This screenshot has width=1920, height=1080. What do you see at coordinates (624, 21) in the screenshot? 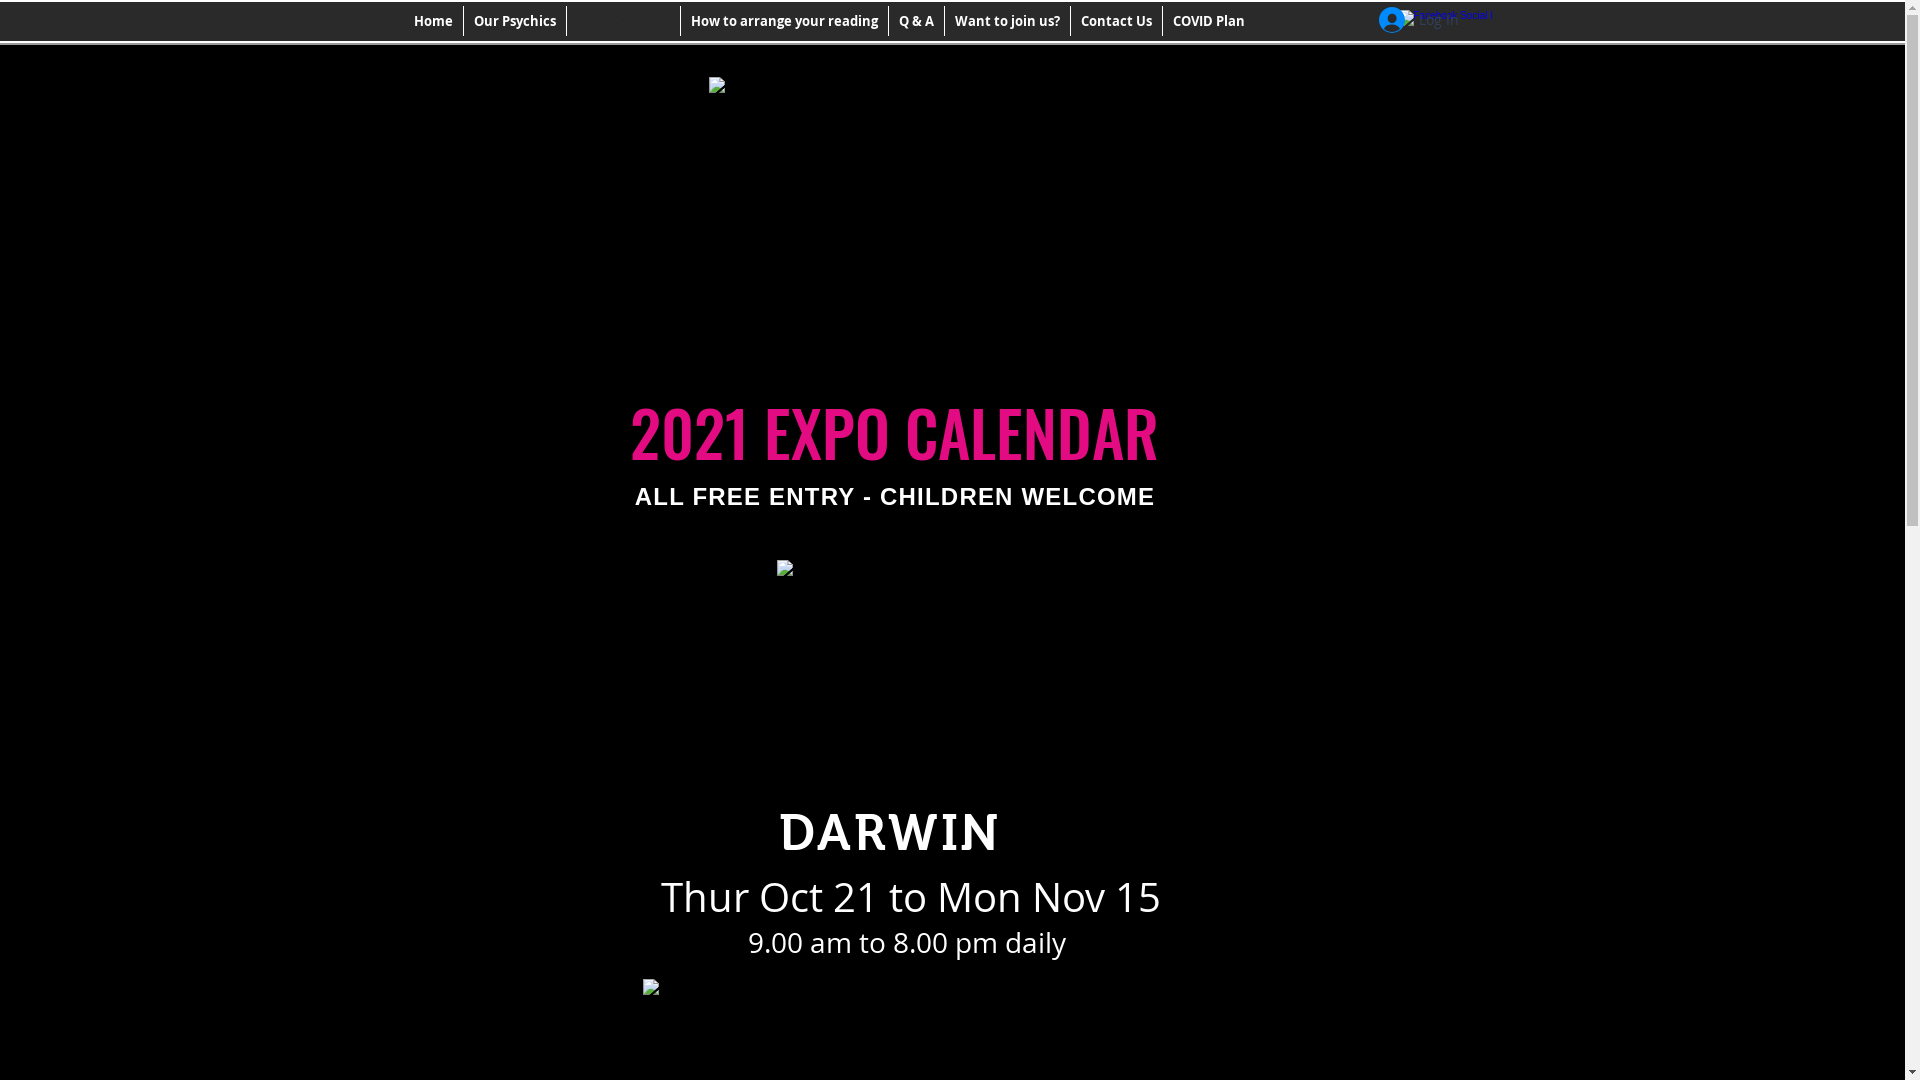
I see `Expo Calendar` at bounding box center [624, 21].